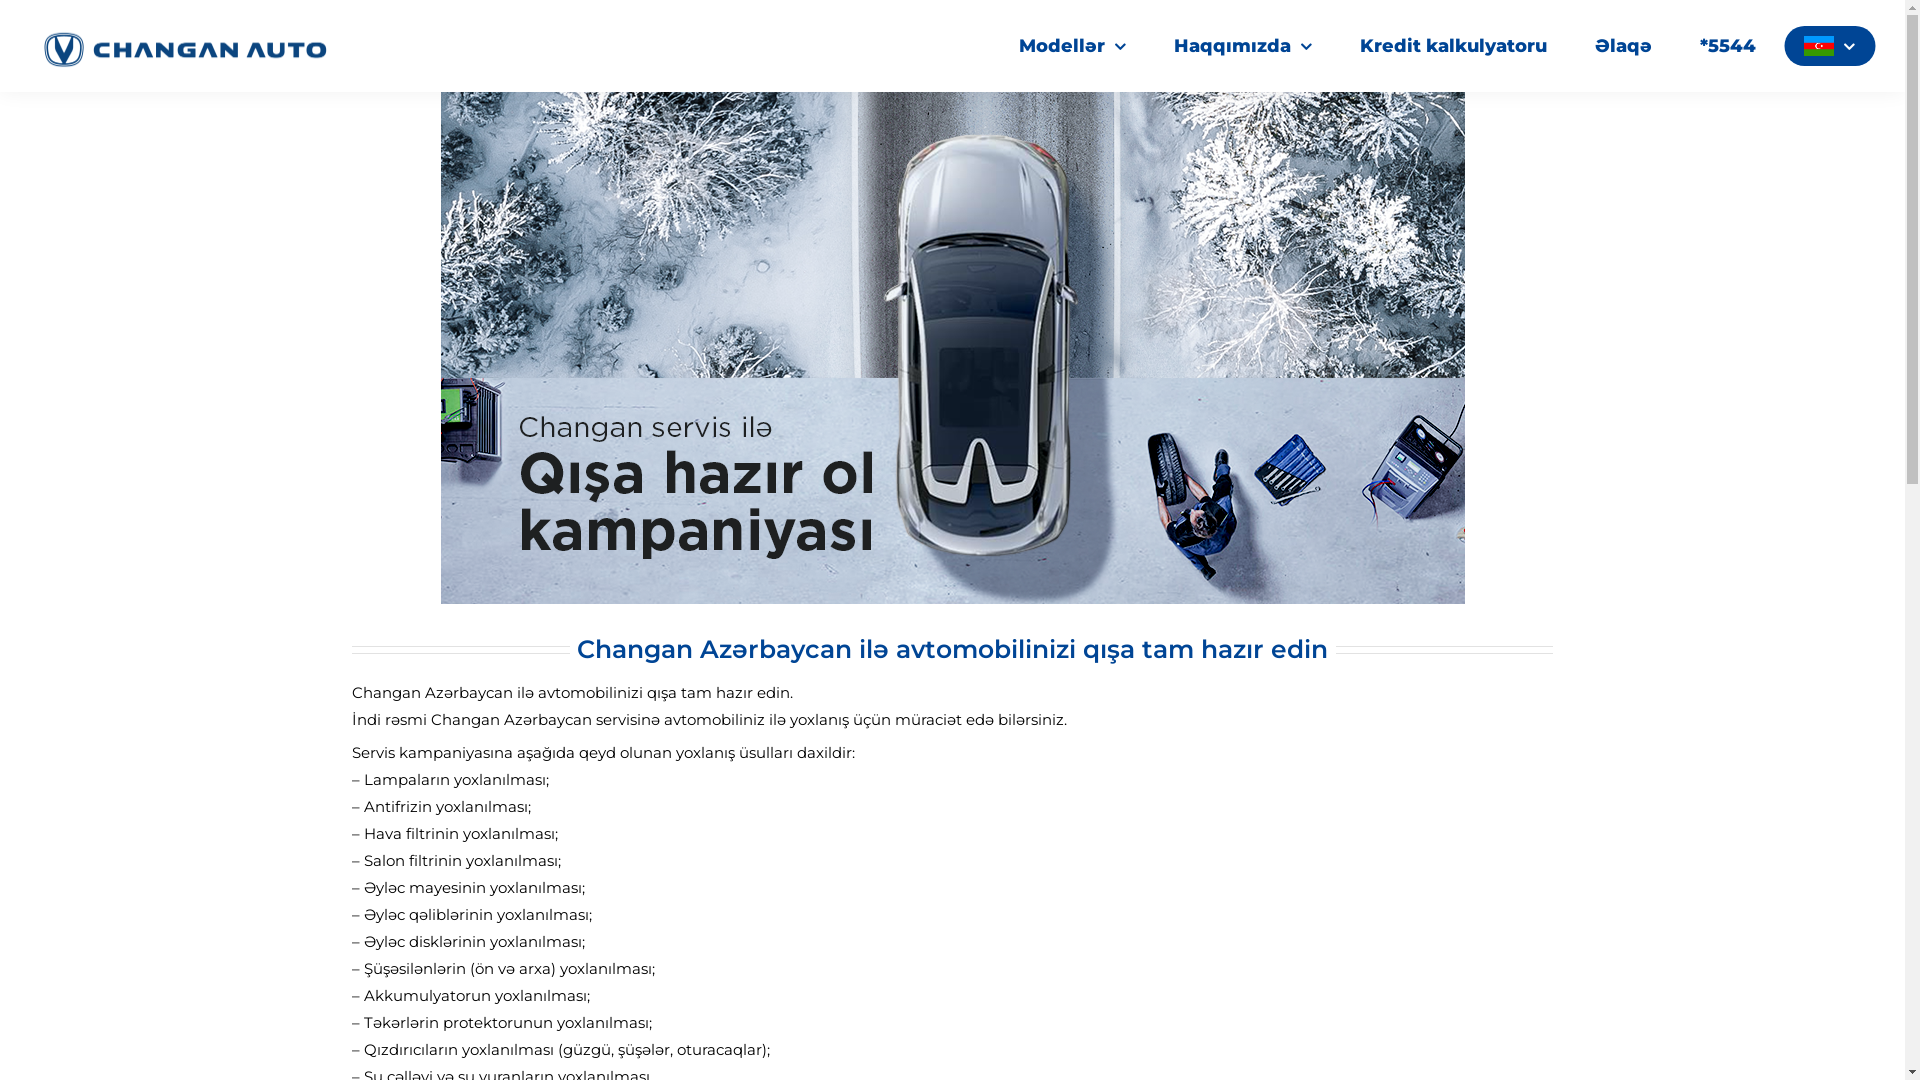 The width and height of the screenshot is (1920, 1080). I want to click on changan-servis, so click(952, 348).